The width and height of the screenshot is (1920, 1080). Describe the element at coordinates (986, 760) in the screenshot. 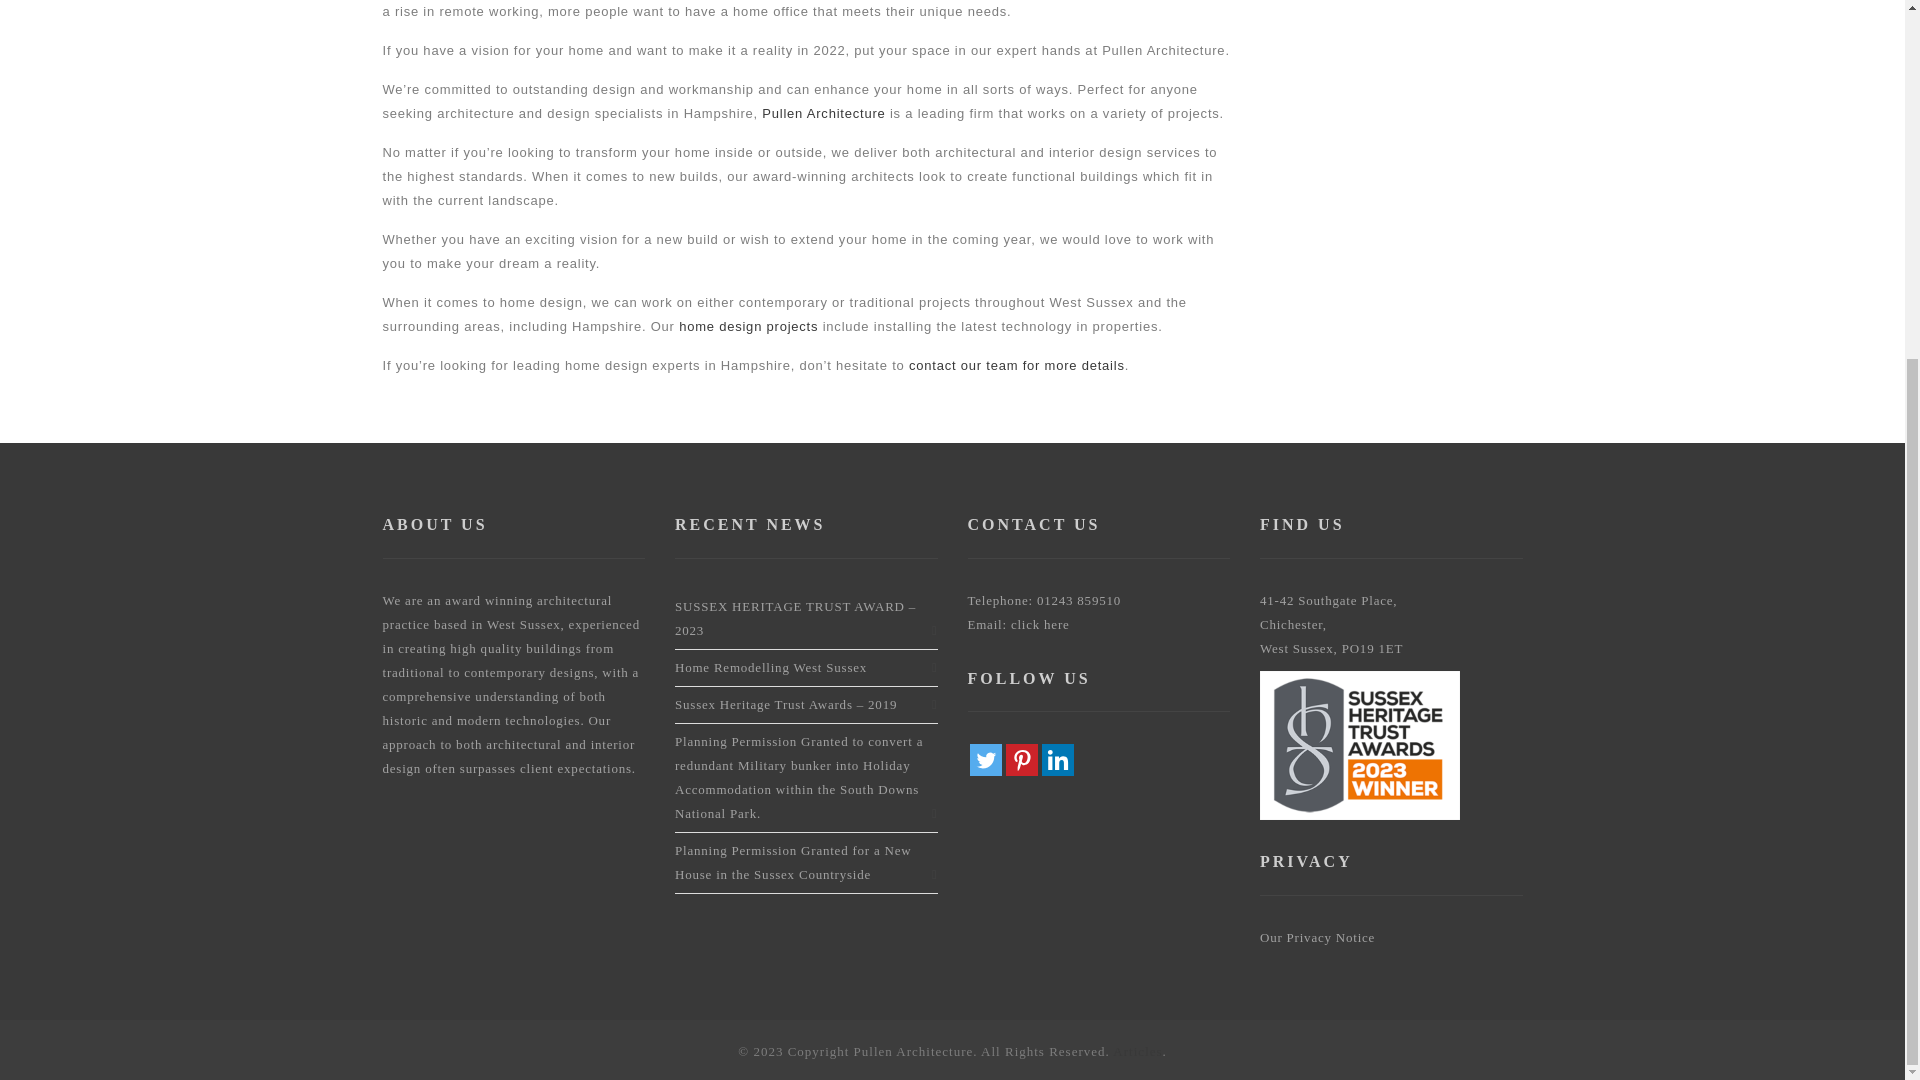

I see `Twitter` at that location.